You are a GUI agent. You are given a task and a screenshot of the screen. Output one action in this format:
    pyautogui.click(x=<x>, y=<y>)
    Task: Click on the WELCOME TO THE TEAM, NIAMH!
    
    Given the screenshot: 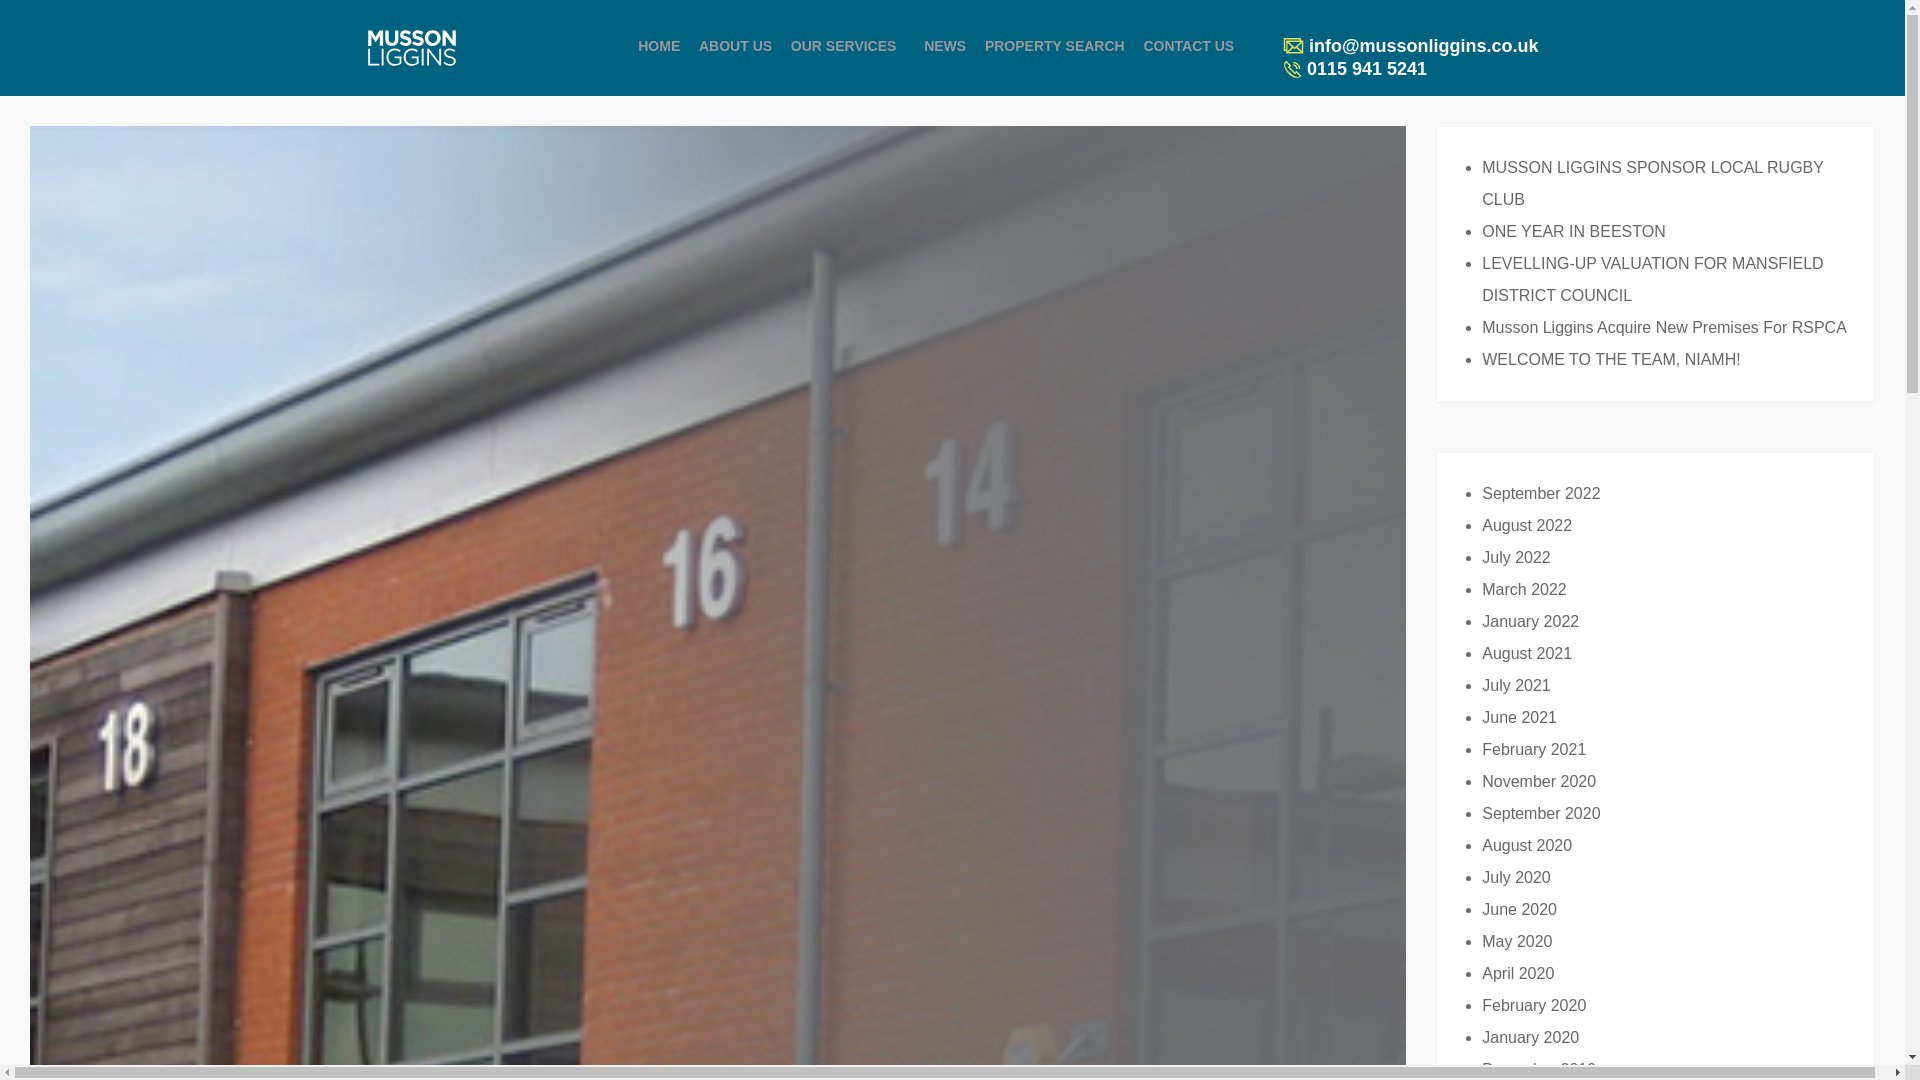 What is the action you would take?
    pyautogui.click(x=1610, y=360)
    